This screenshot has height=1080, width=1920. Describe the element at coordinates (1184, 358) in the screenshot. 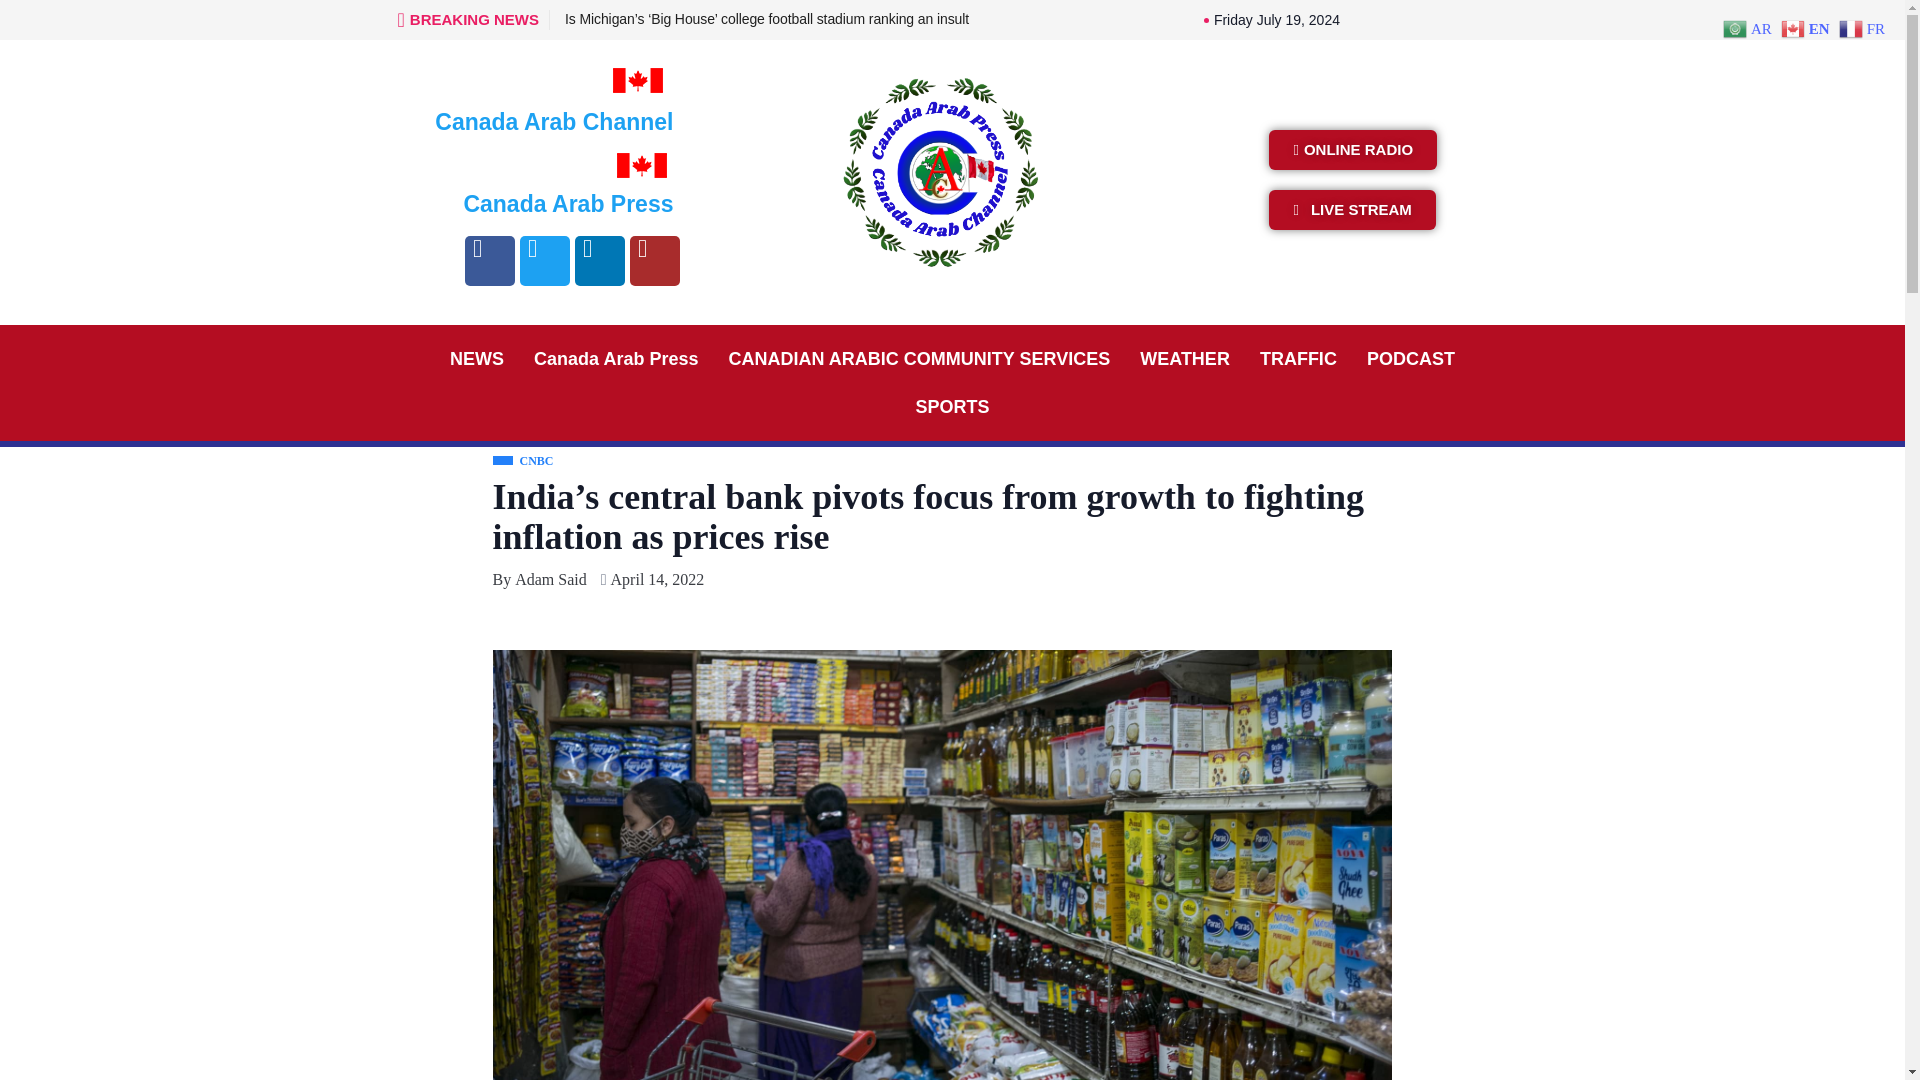

I see `WEATHER` at that location.